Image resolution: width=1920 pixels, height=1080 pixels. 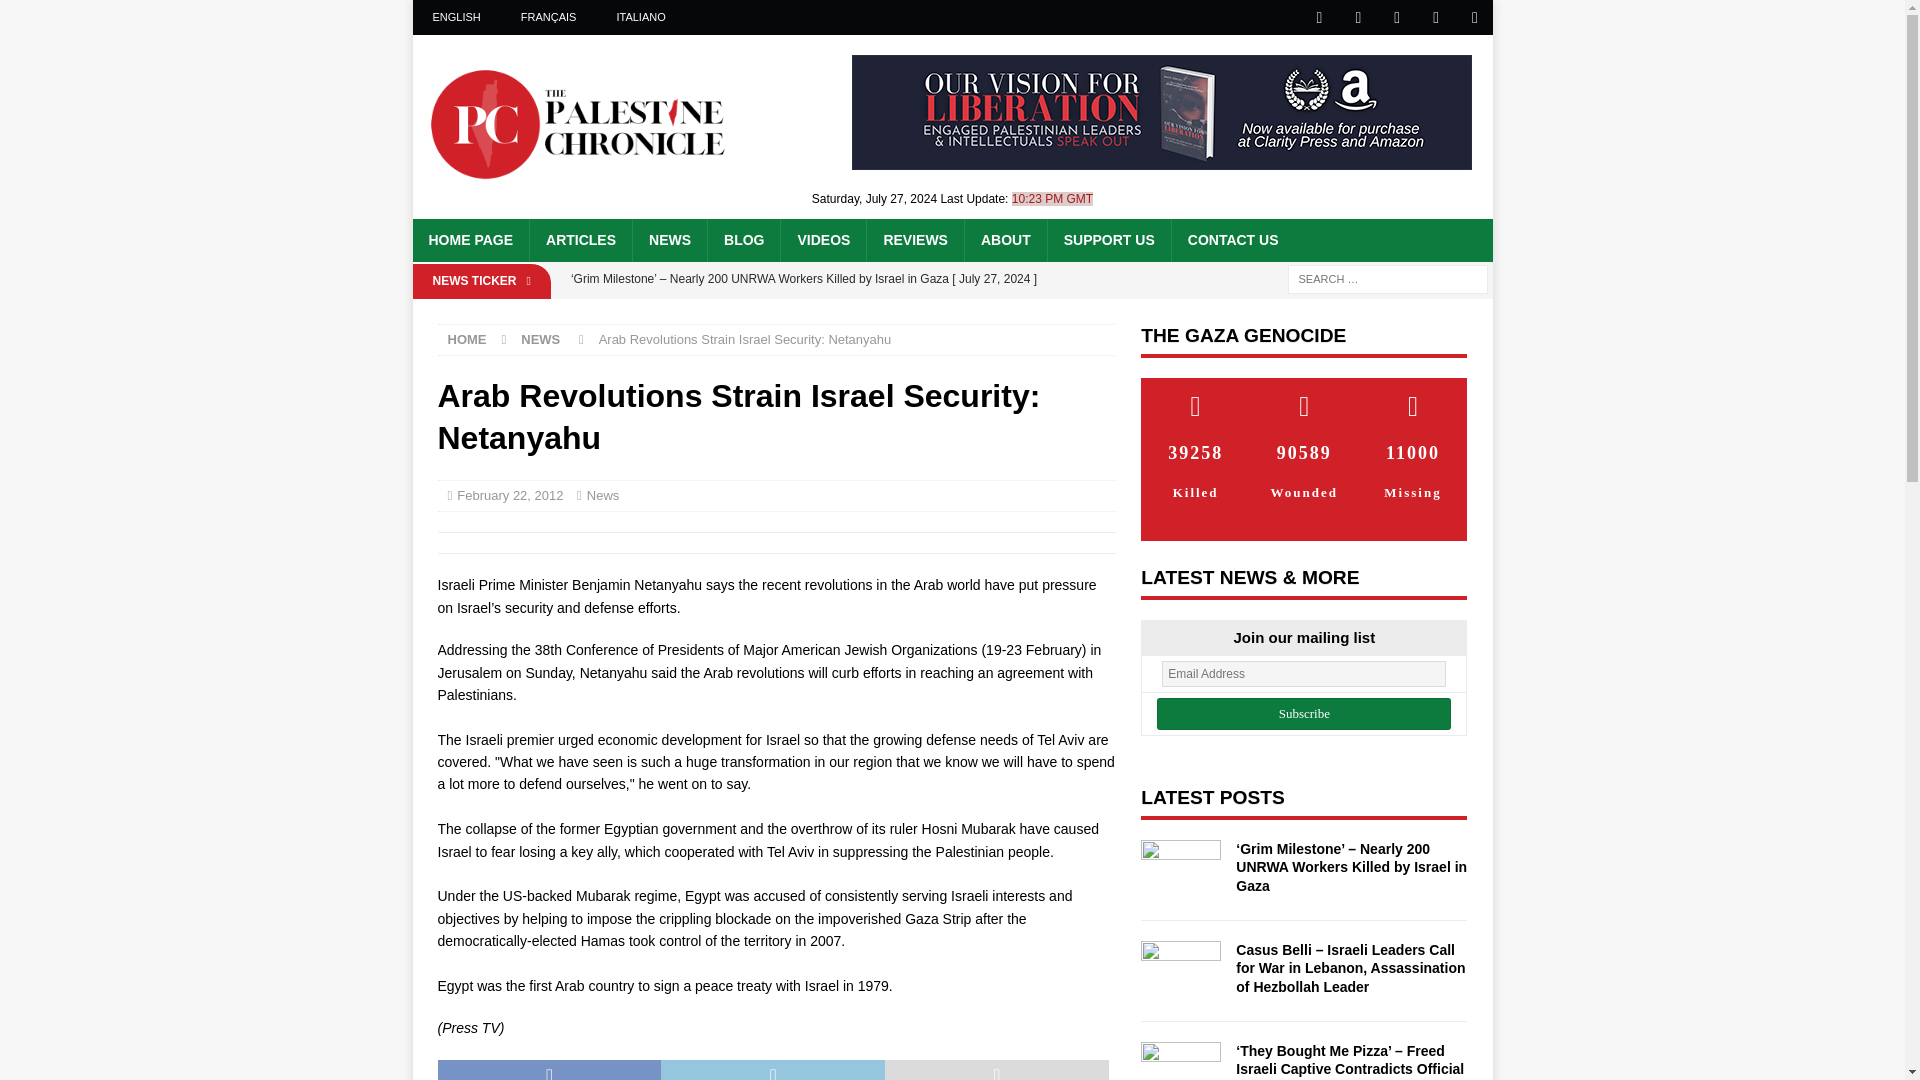 I want to click on VIDEOS, so click(x=822, y=240).